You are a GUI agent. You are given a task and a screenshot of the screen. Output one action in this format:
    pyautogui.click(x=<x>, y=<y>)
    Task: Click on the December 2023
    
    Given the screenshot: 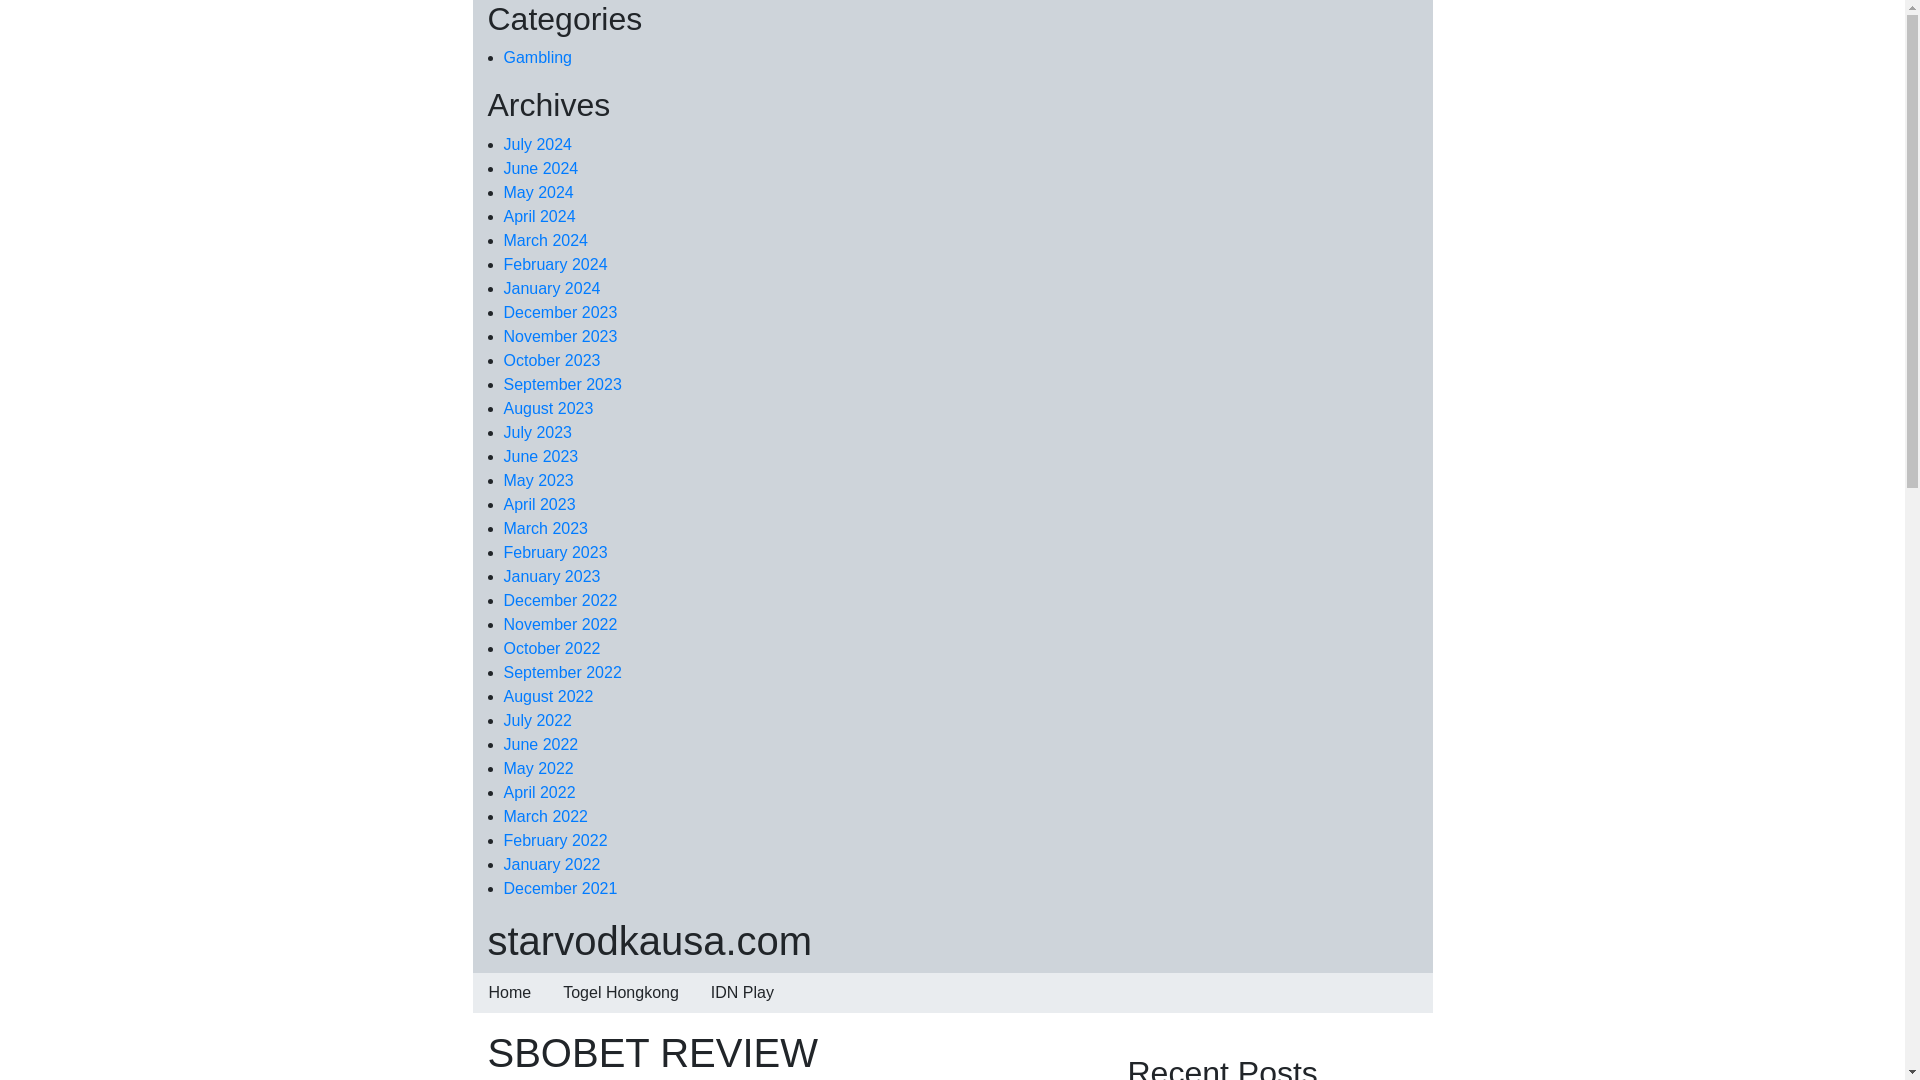 What is the action you would take?
    pyautogui.click(x=560, y=312)
    